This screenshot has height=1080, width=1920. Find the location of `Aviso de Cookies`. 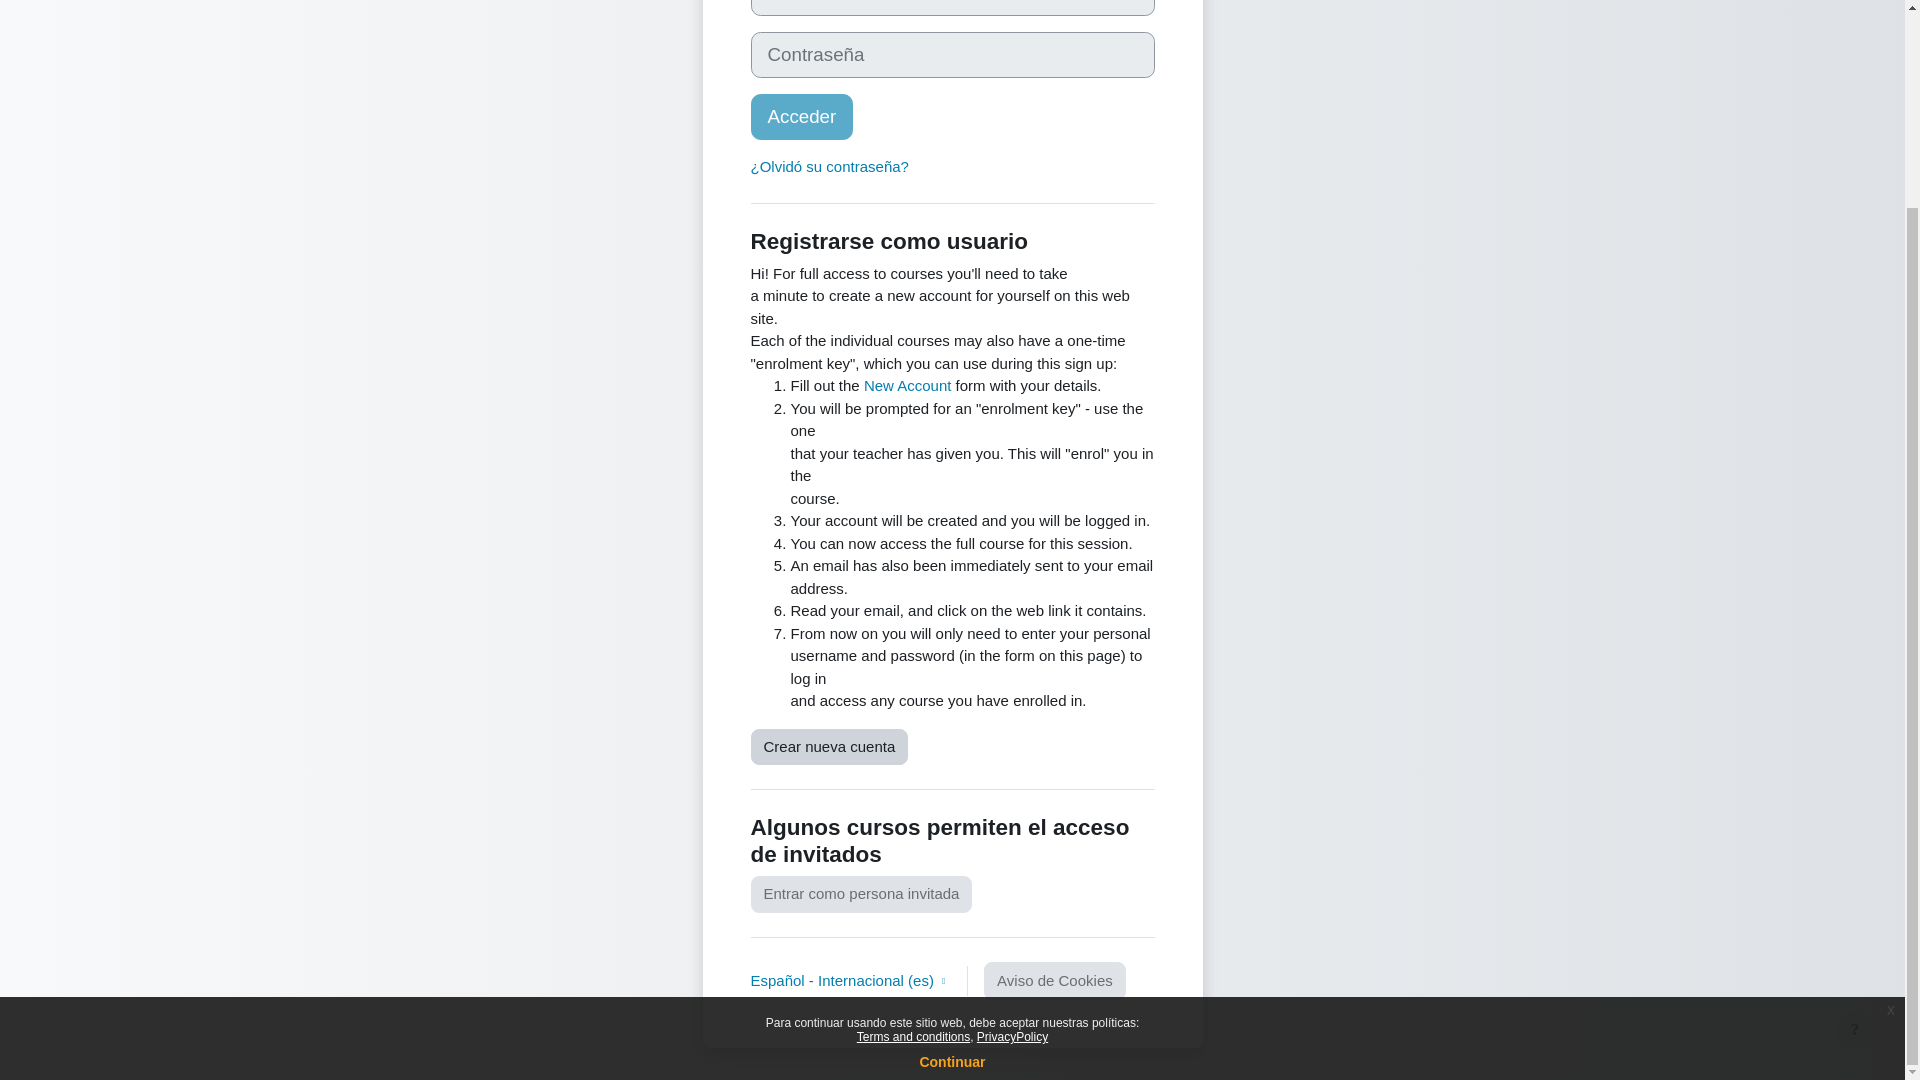

Aviso de Cookies is located at coordinates (1054, 982).